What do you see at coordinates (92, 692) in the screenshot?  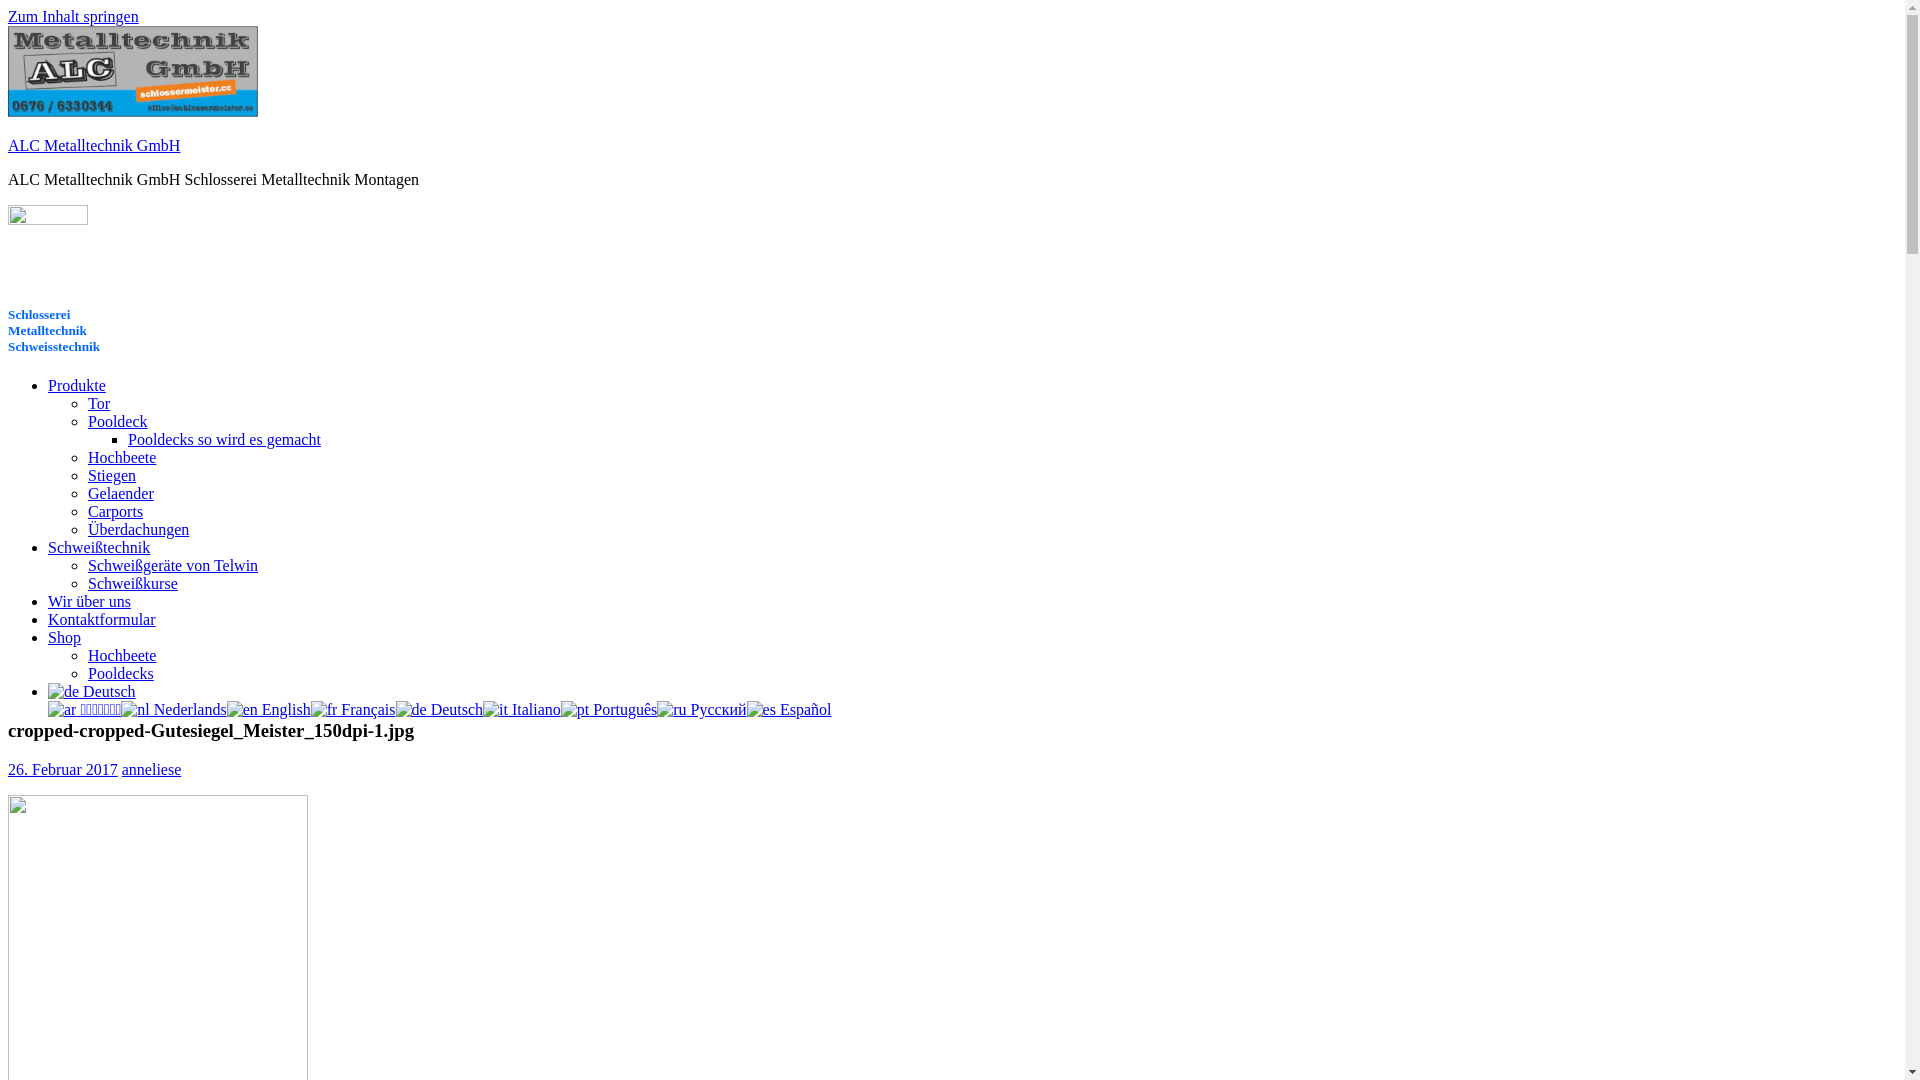 I see `Deutsch` at bounding box center [92, 692].